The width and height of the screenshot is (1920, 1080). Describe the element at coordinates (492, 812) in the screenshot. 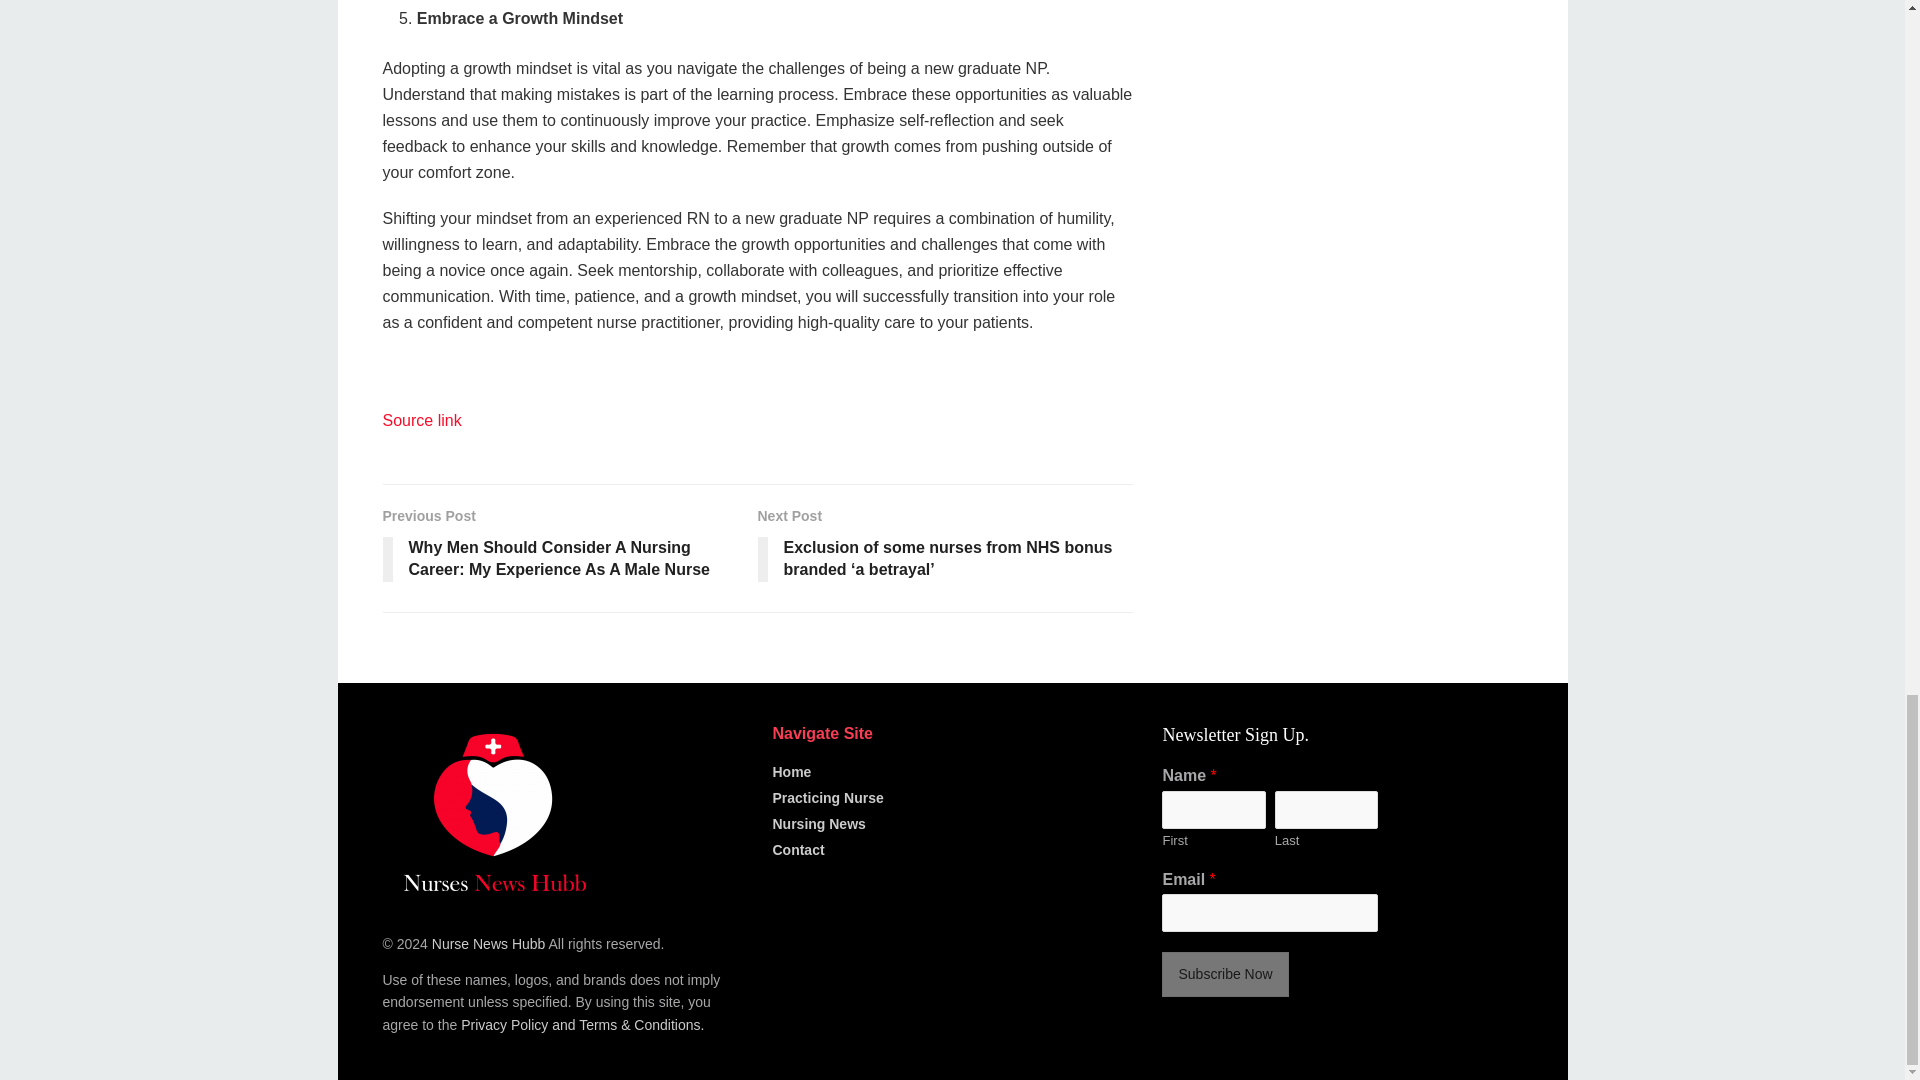

I see `Nurses white` at that location.